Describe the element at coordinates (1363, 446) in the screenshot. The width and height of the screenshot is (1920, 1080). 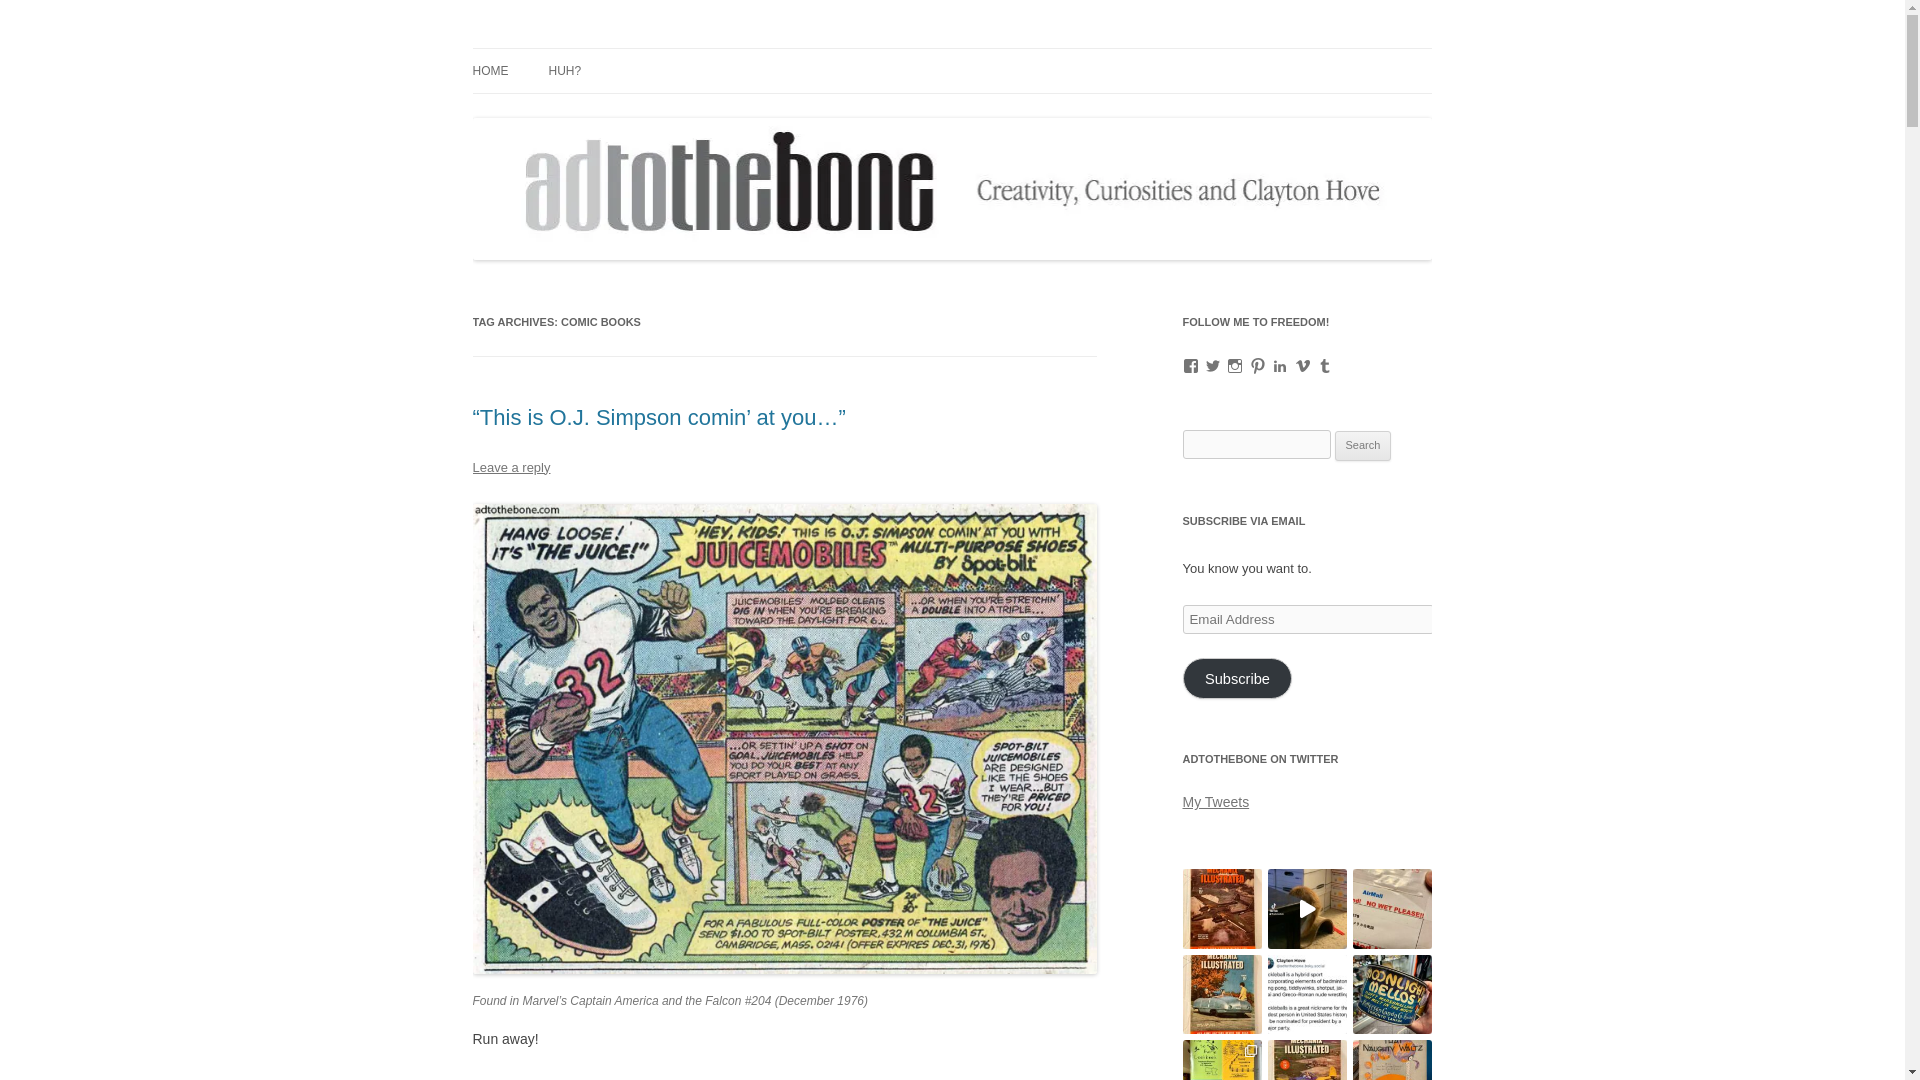
I see `Search` at that location.